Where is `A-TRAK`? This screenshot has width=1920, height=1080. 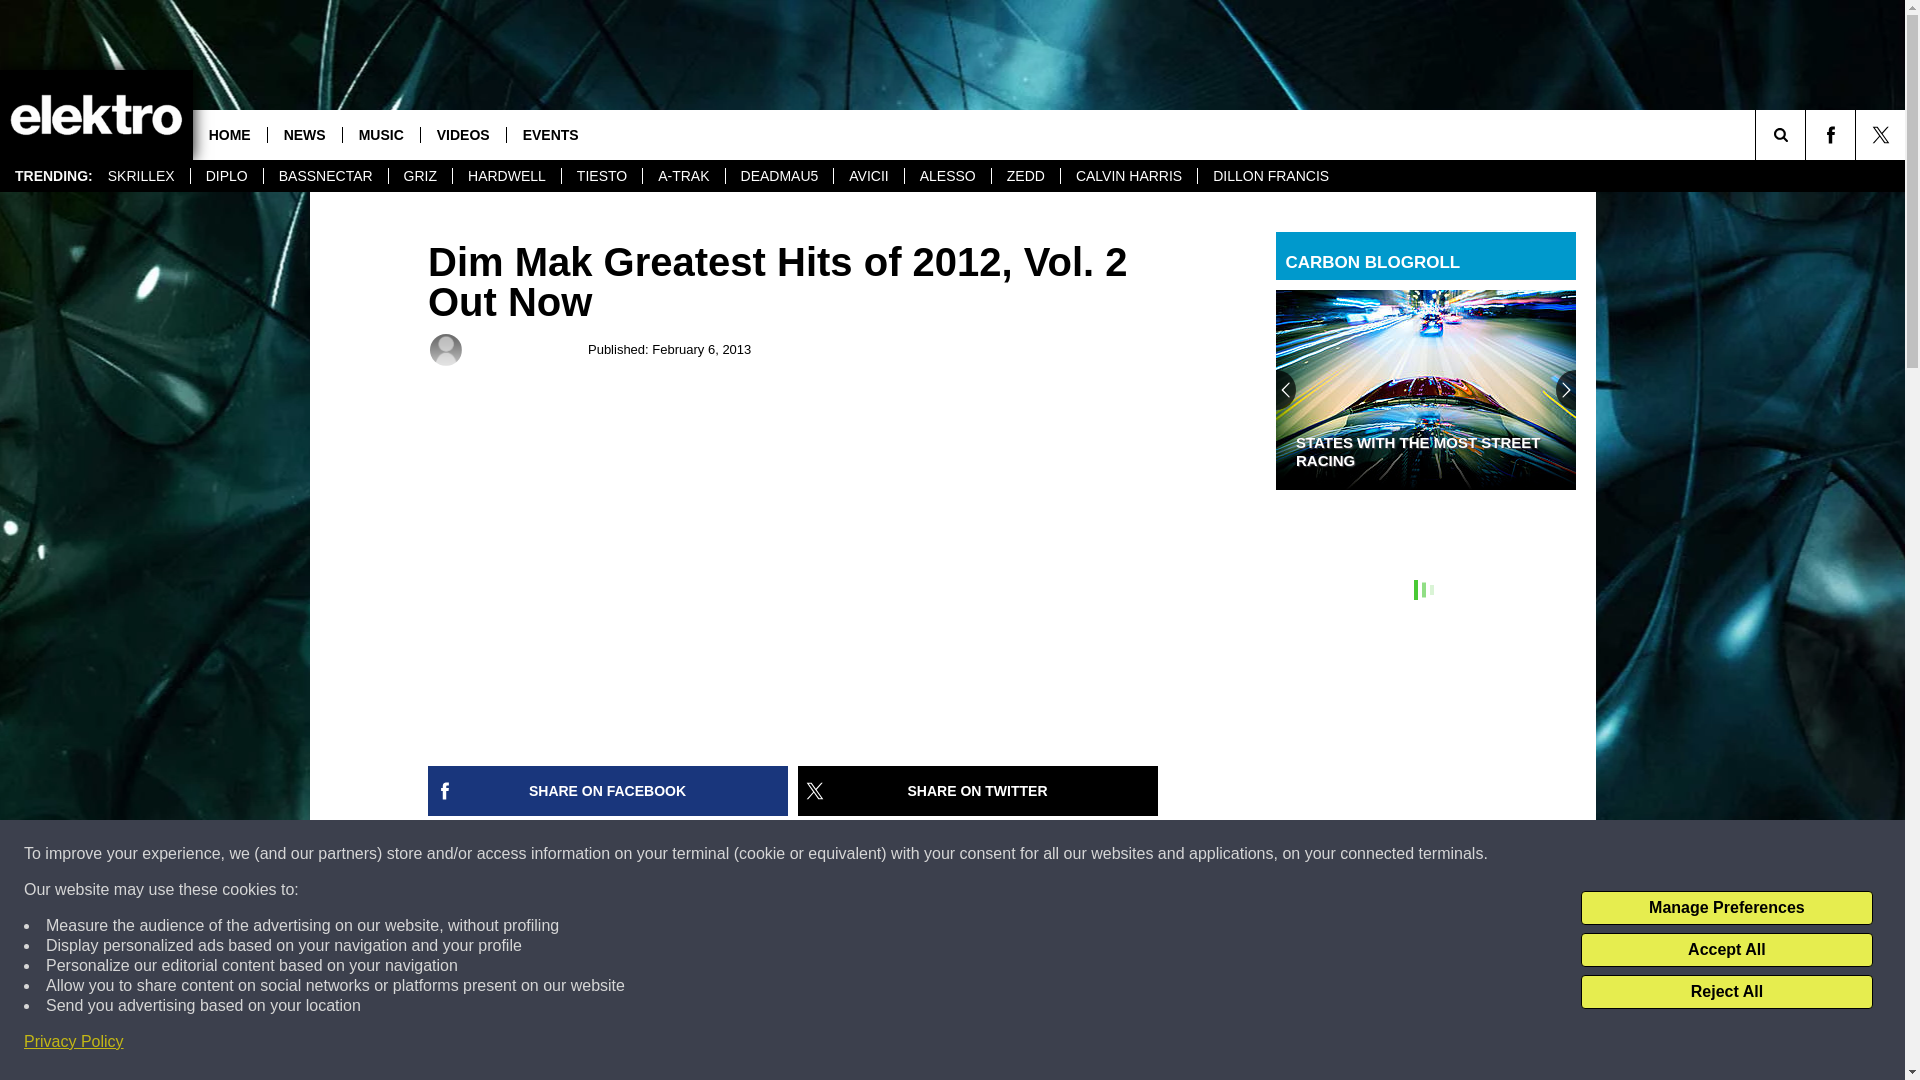 A-TRAK is located at coordinates (682, 176).